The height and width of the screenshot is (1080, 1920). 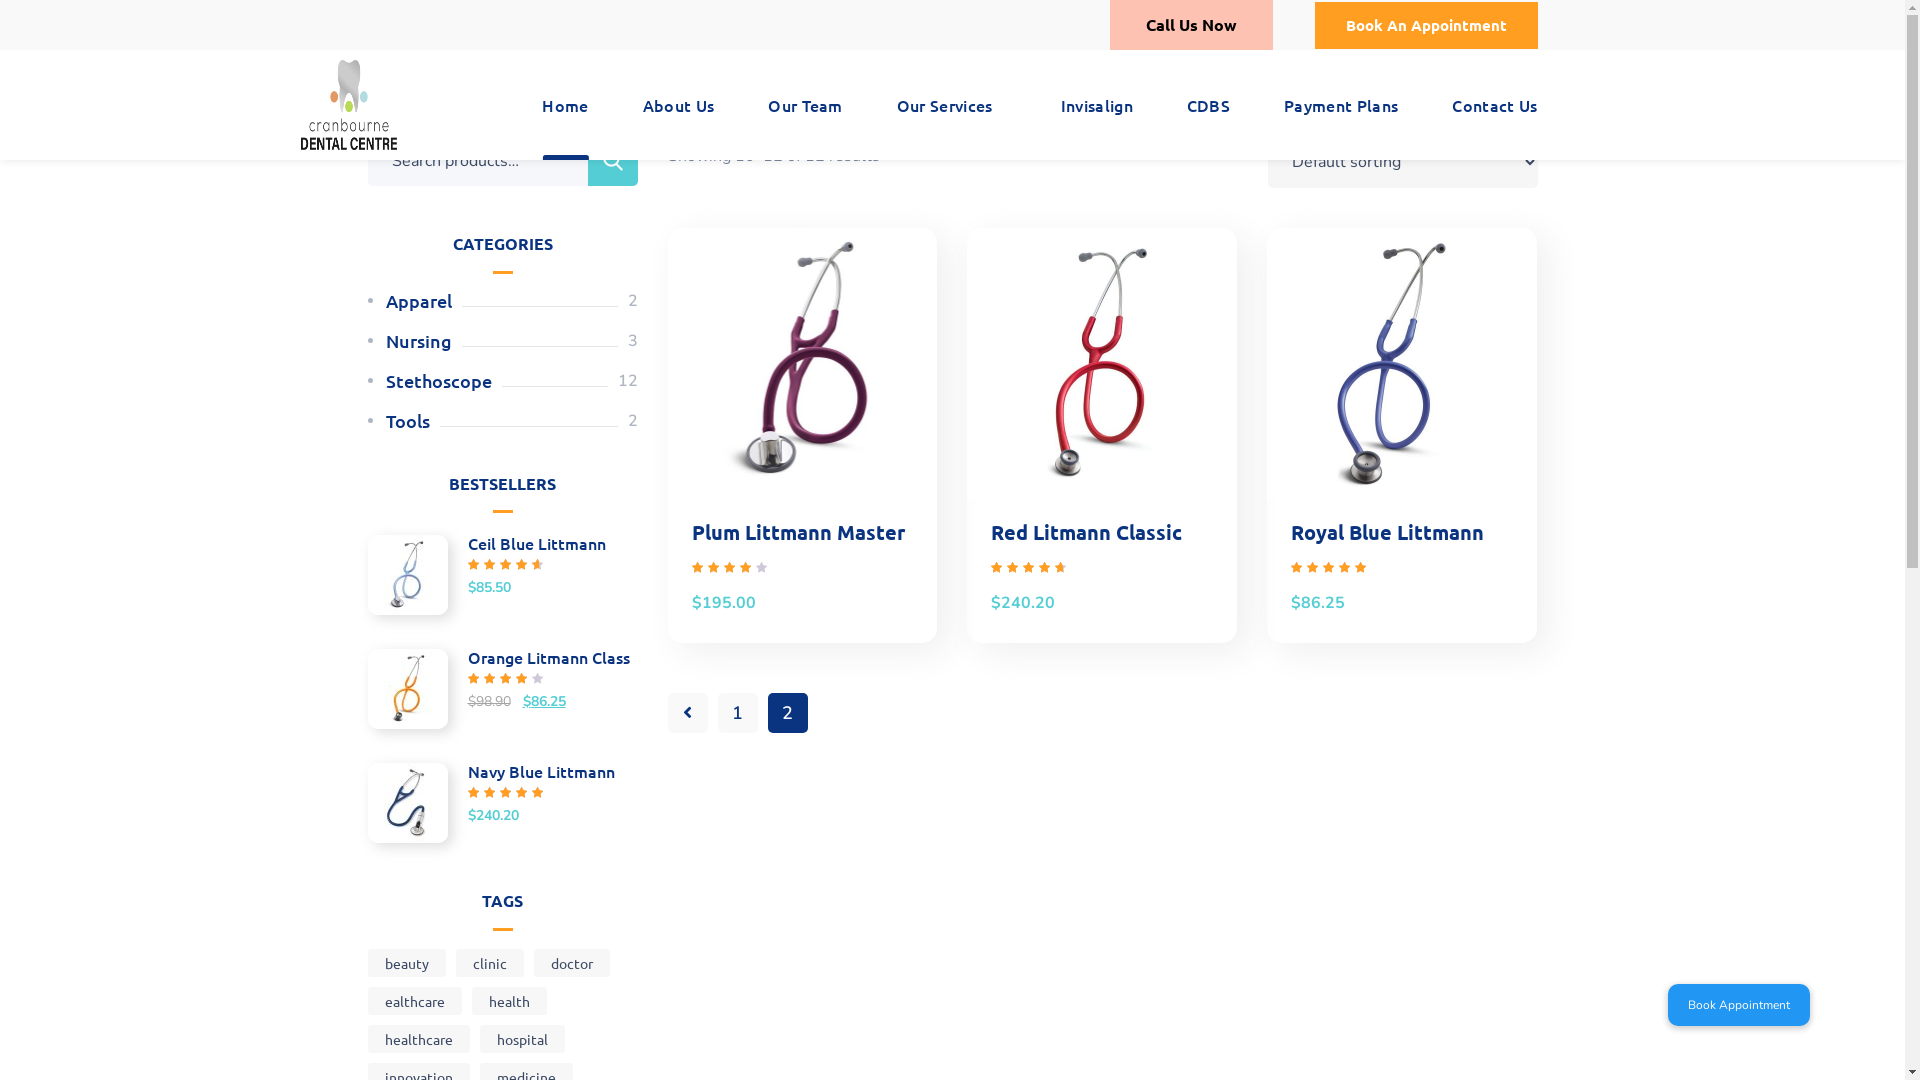 I want to click on Plum Littmann Master, so click(x=798, y=532).